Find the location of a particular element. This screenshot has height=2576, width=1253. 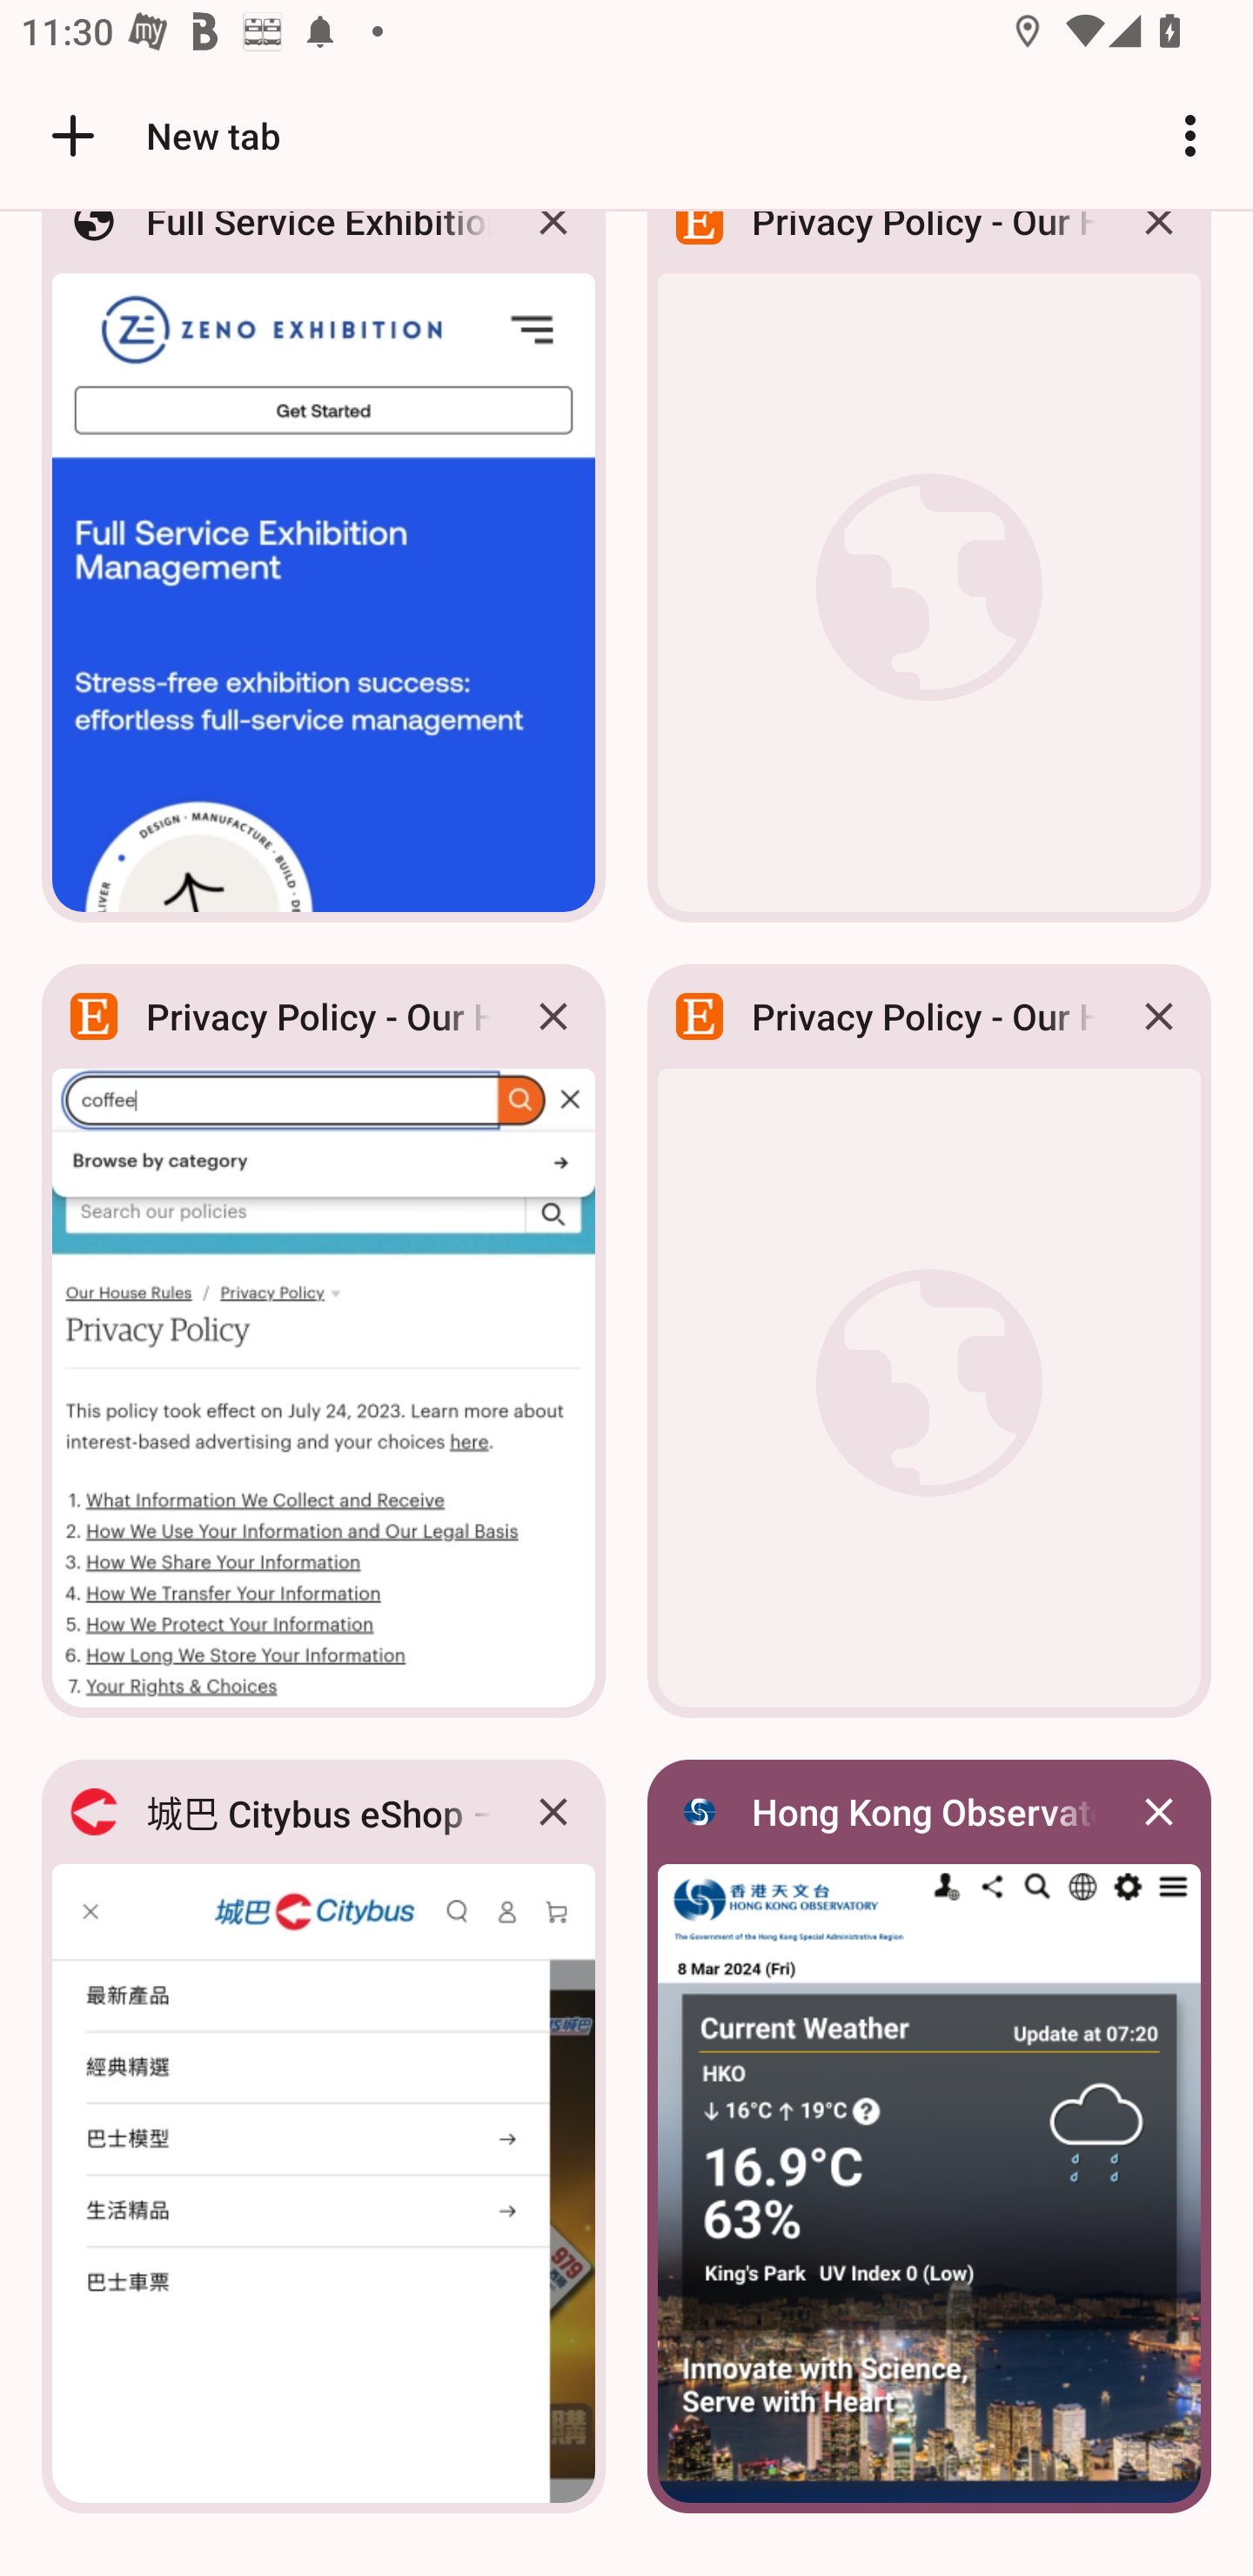

Customize and control Google Chrome is located at coordinates (1190, 135).